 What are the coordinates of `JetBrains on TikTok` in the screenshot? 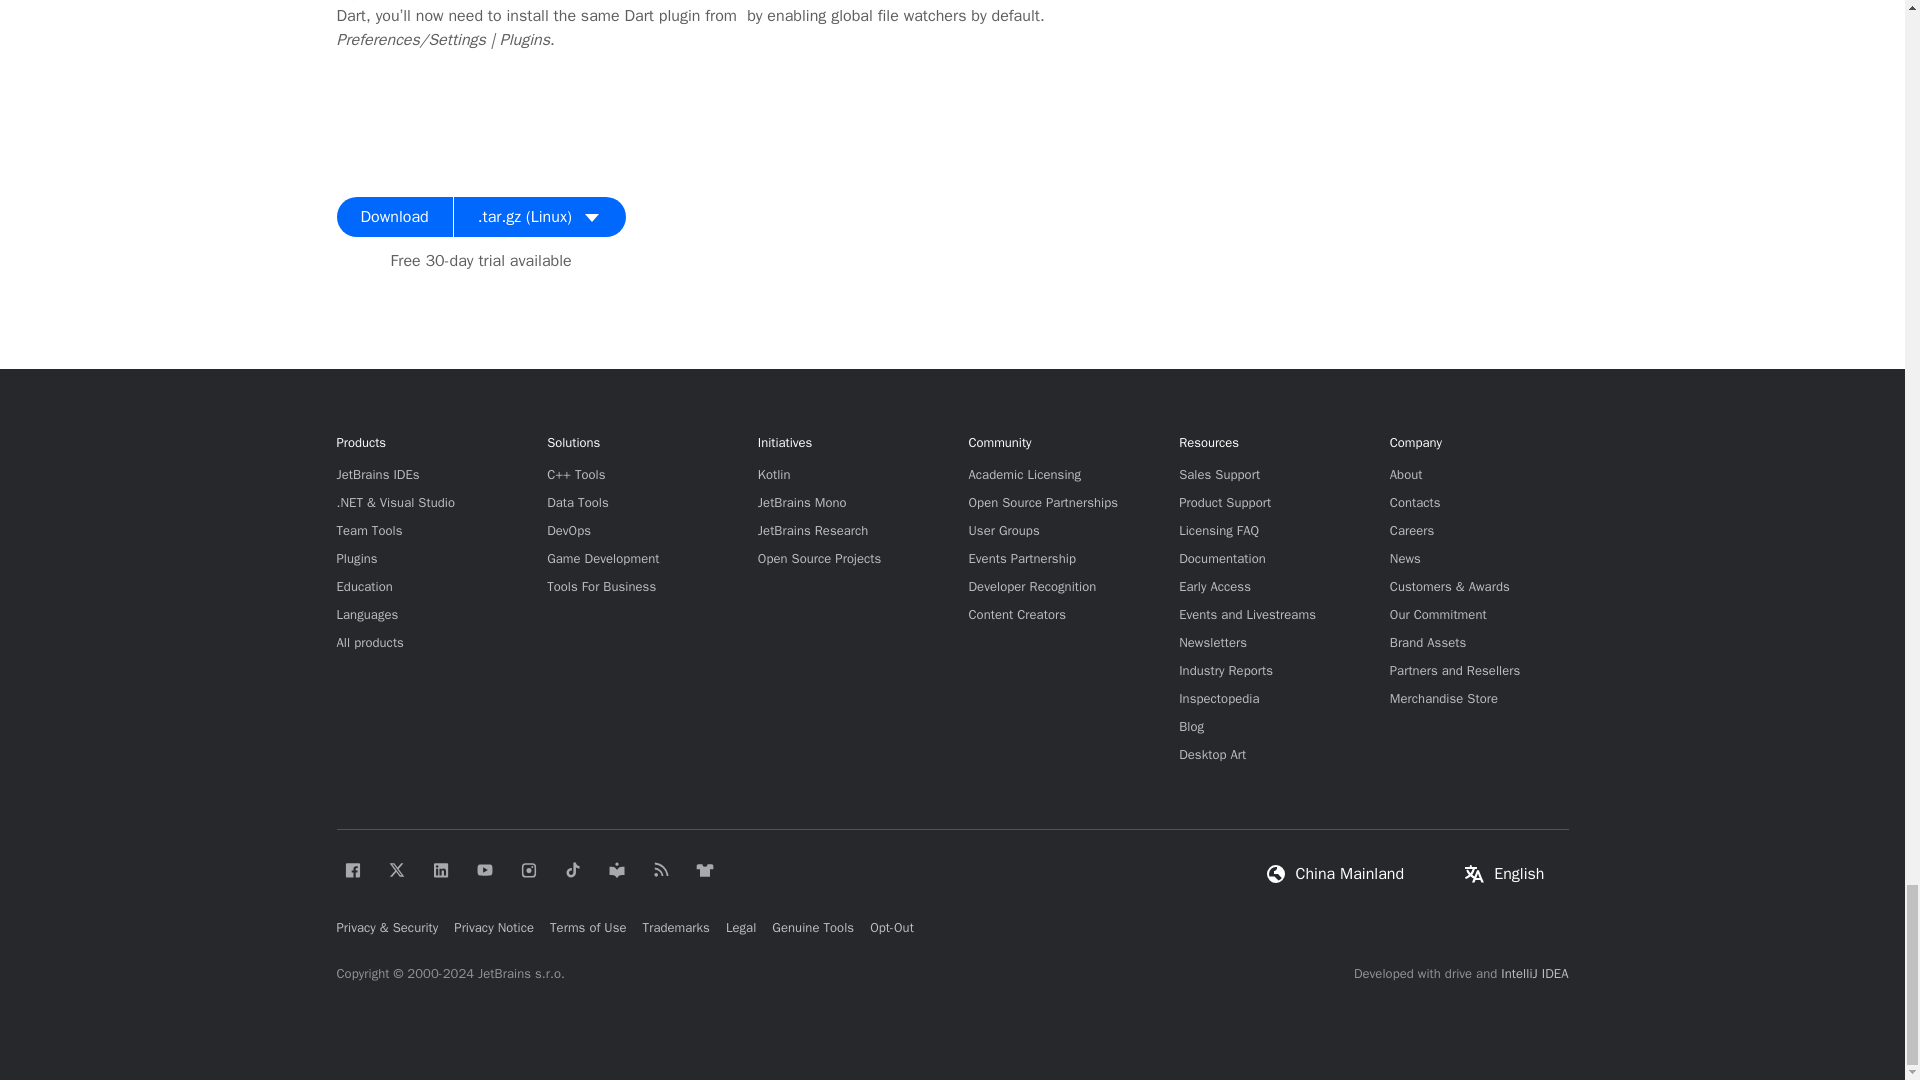 It's located at (572, 870).